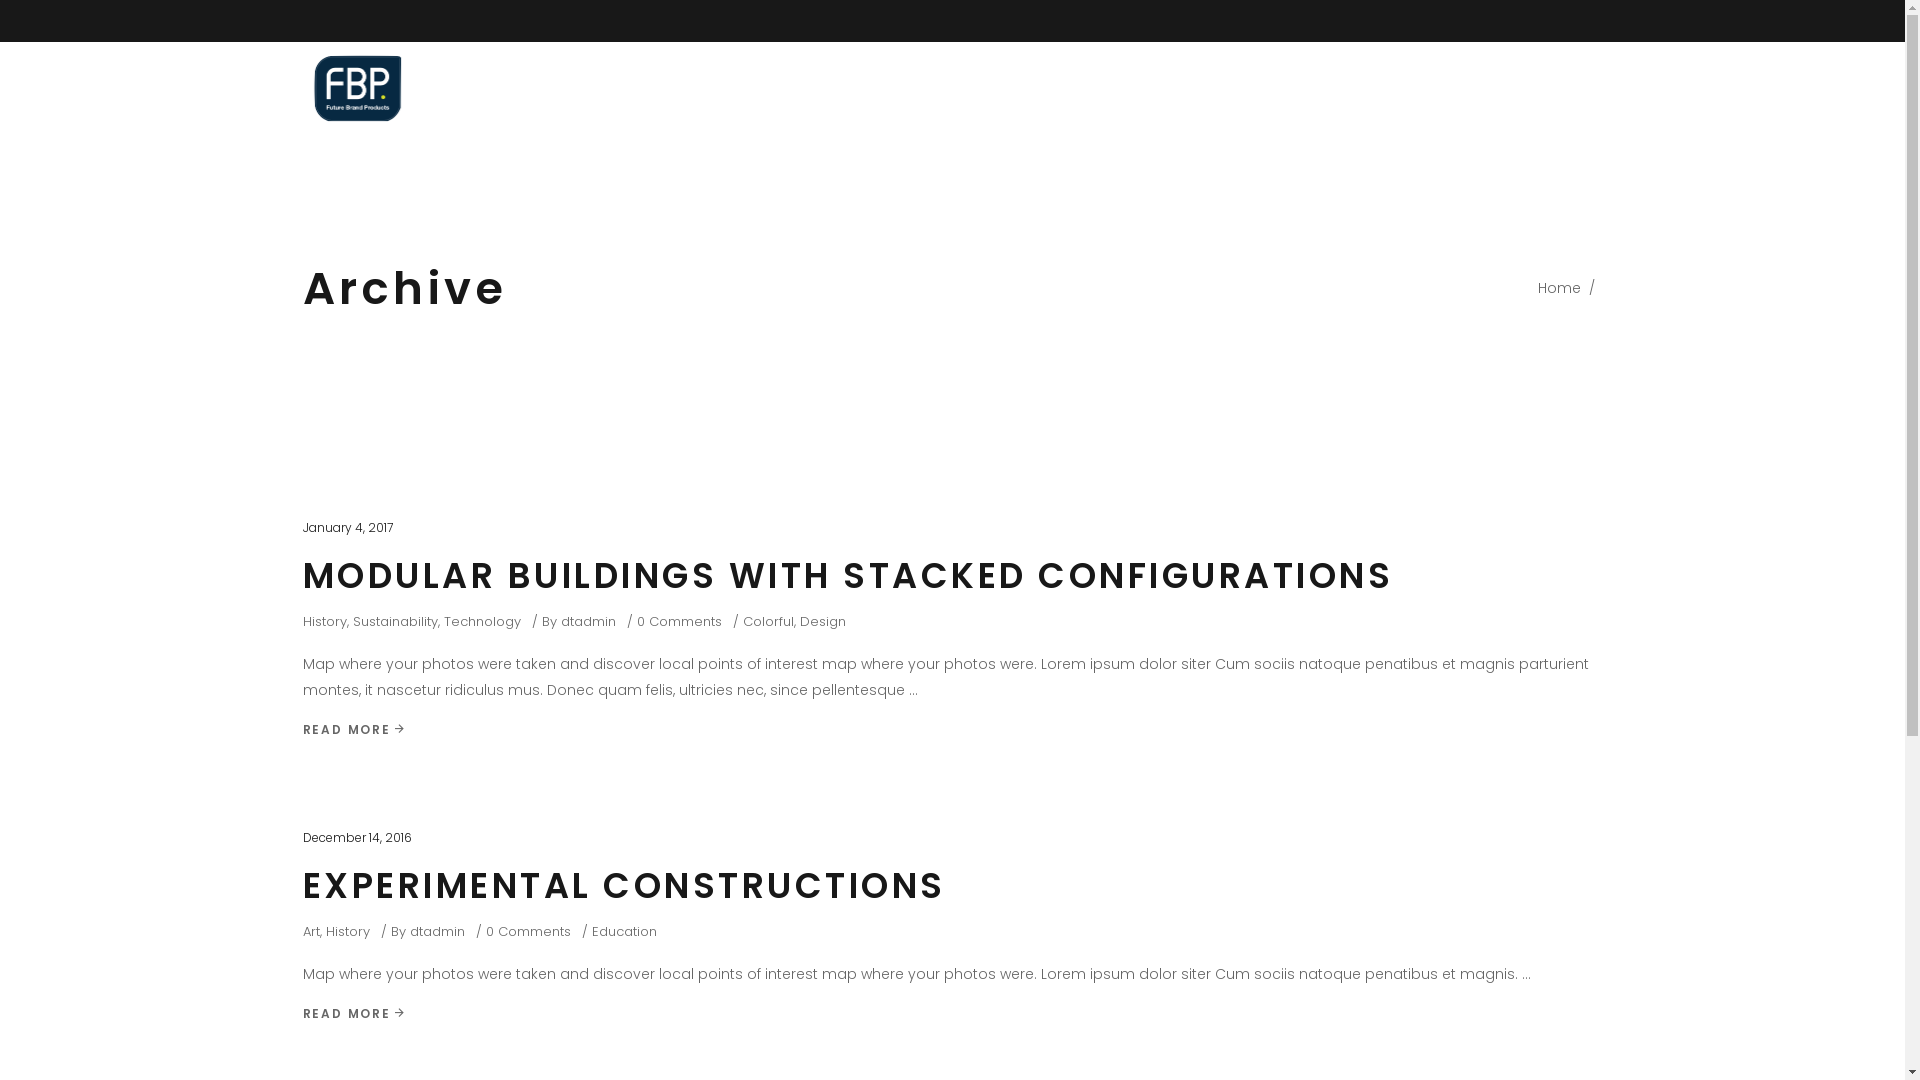 The width and height of the screenshot is (1920, 1080). Describe the element at coordinates (528, 932) in the screenshot. I see `0 Comments` at that location.